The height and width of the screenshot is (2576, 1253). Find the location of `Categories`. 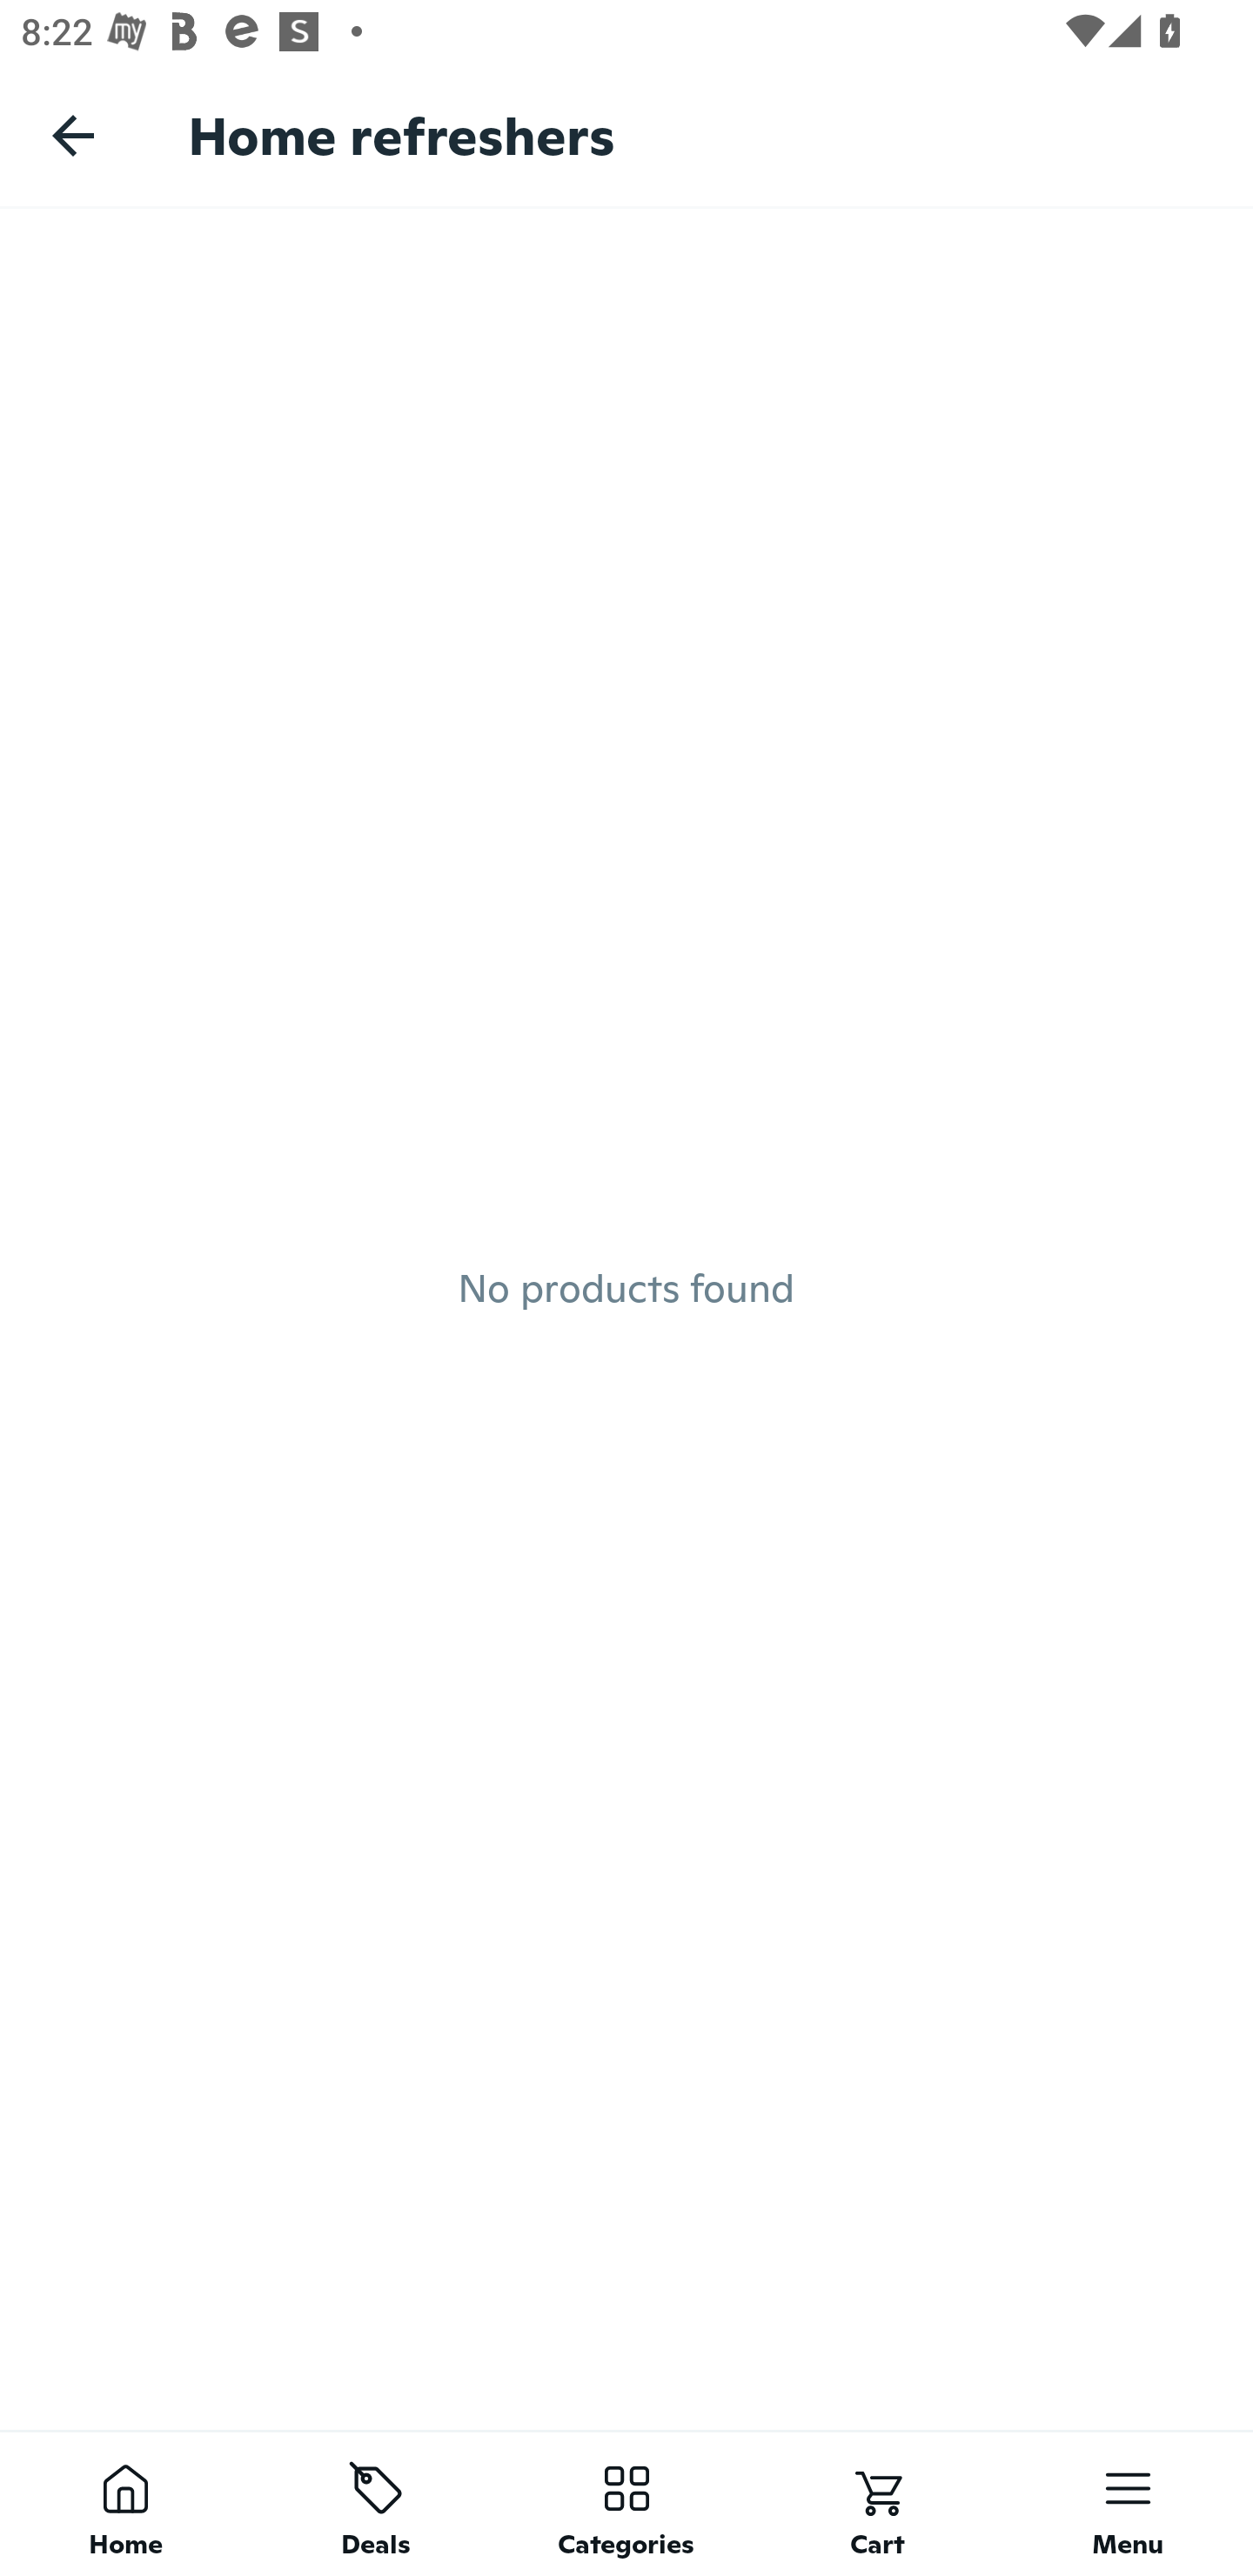

Categories is located at coordinates (626, 2503).